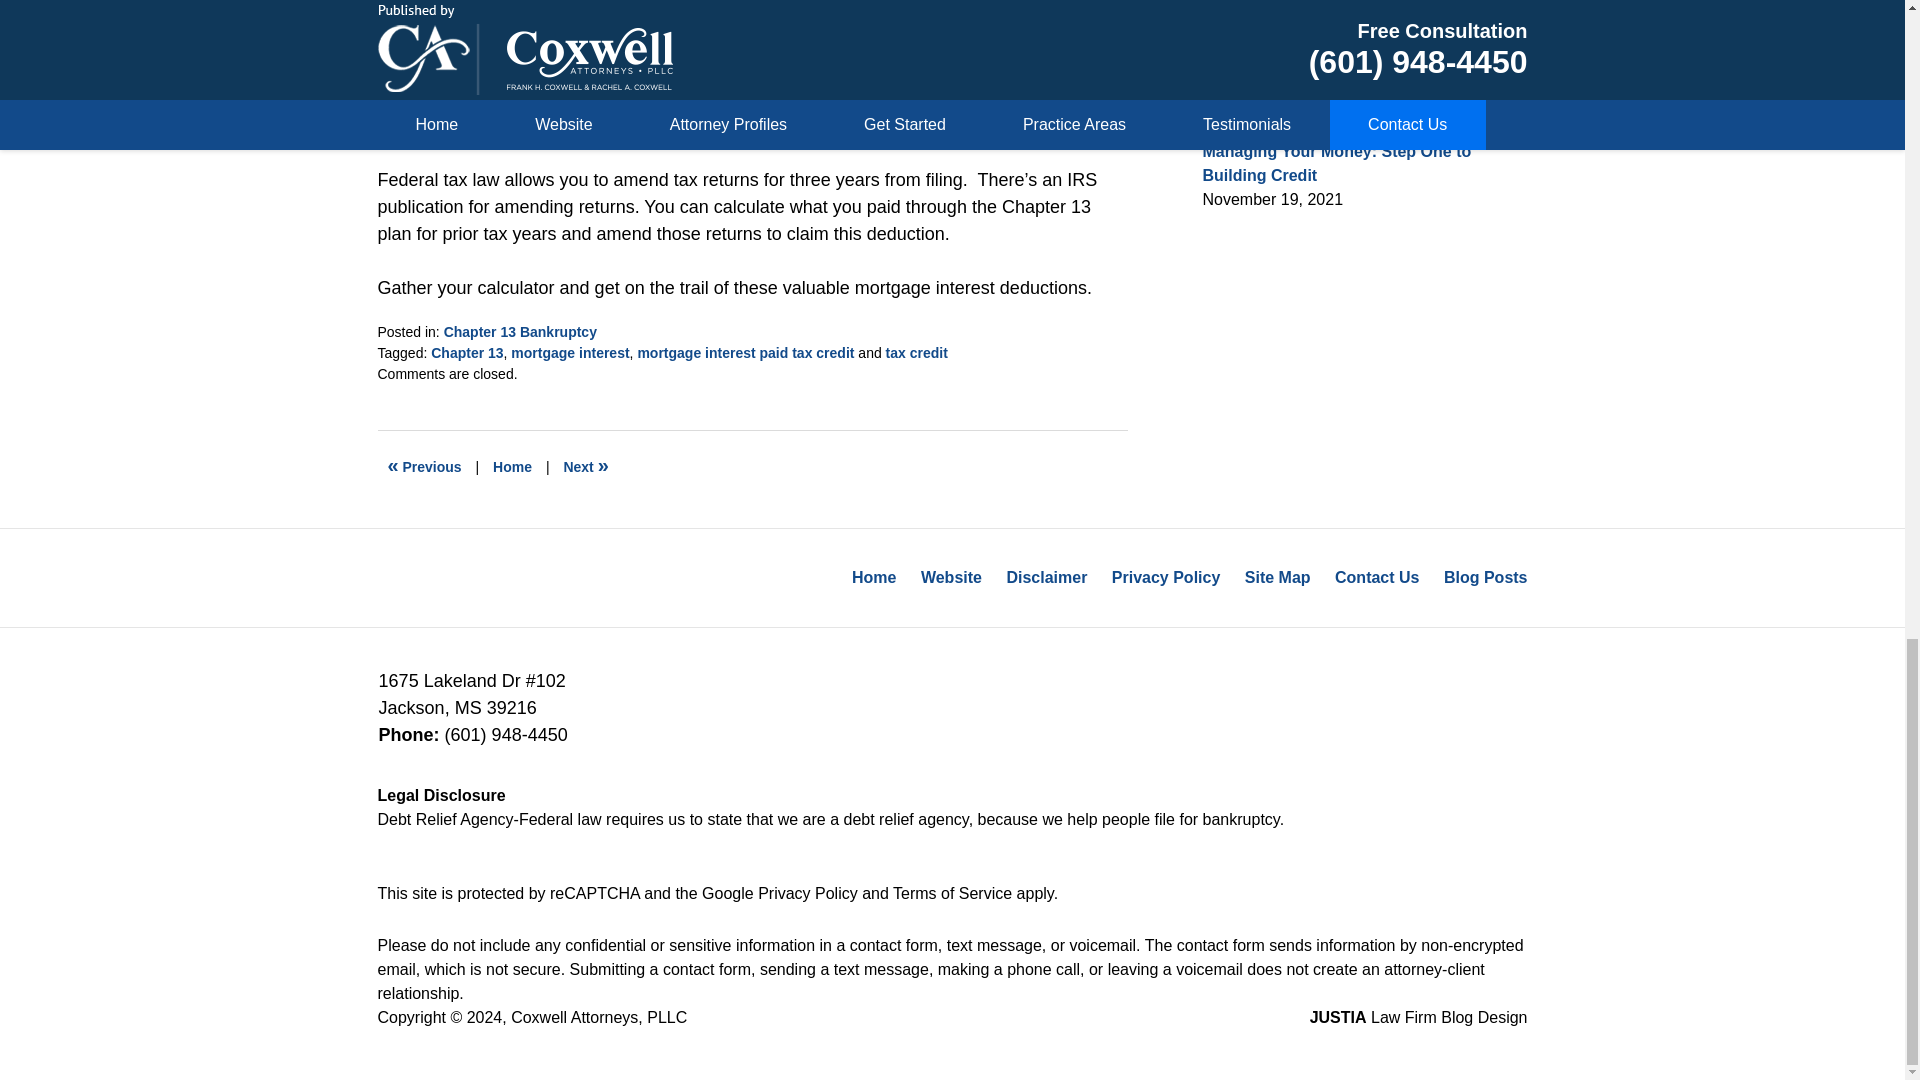 The image size is (1920, 1080). Describe the element at coordinates (746, 352) in the screenshot. I see `mortgage interest paid tax credit` at that location.